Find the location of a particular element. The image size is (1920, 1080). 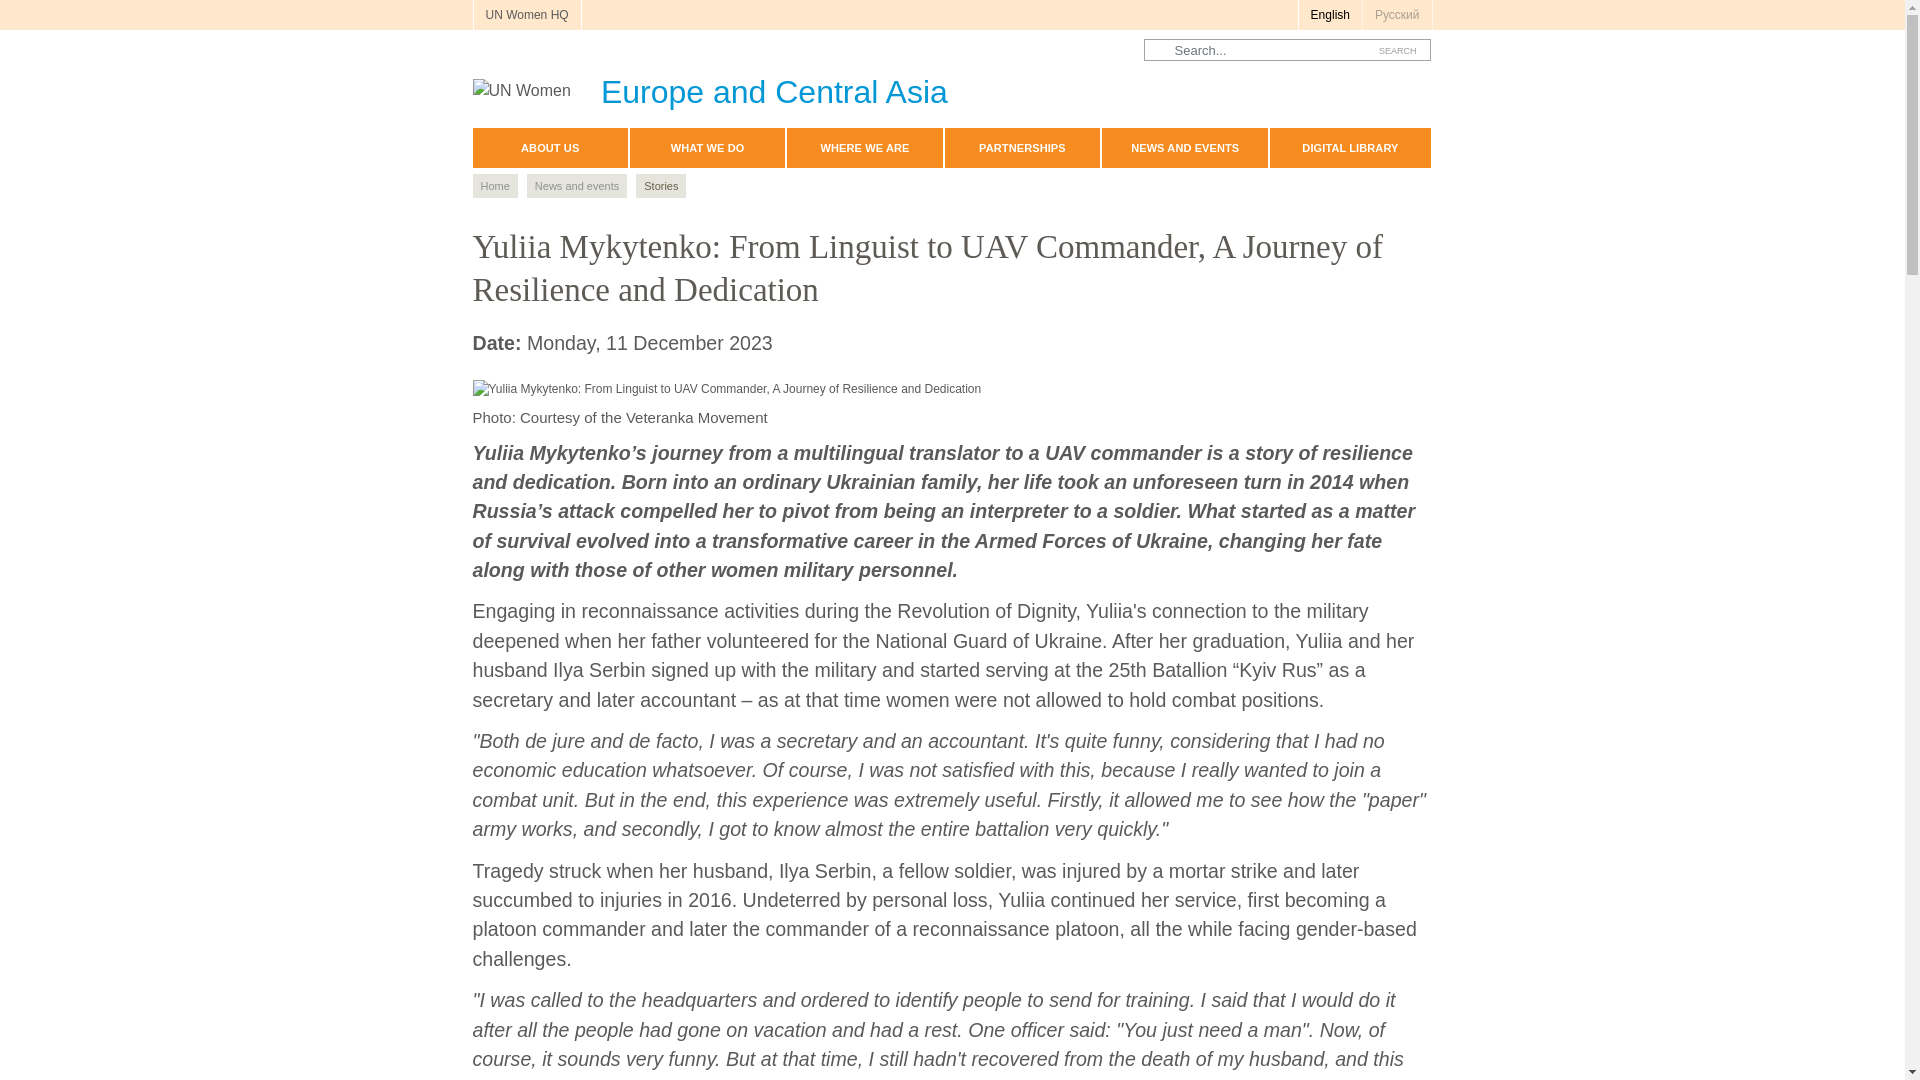

WHERE WE ARE is located at coordinates (864, 148).